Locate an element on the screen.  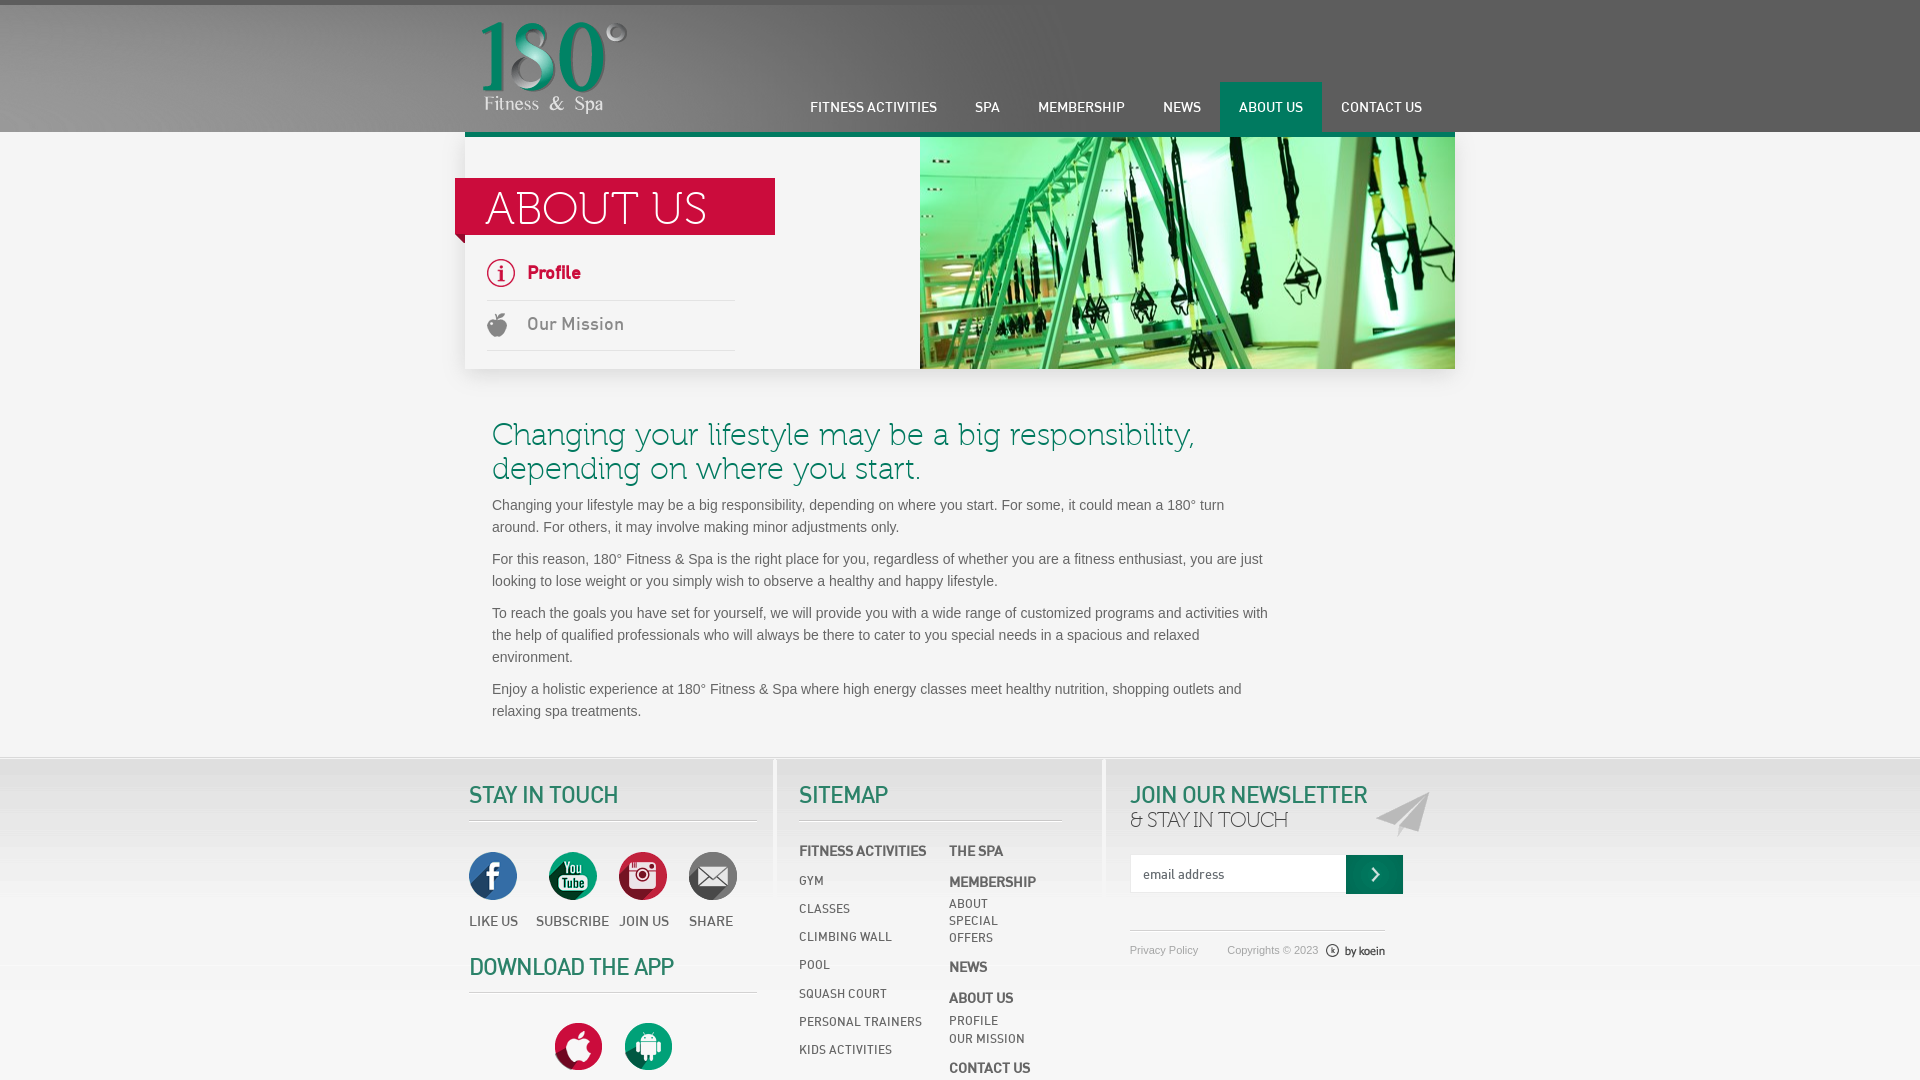
SPECIAL OFFERS is located at coordinates (994, 932).